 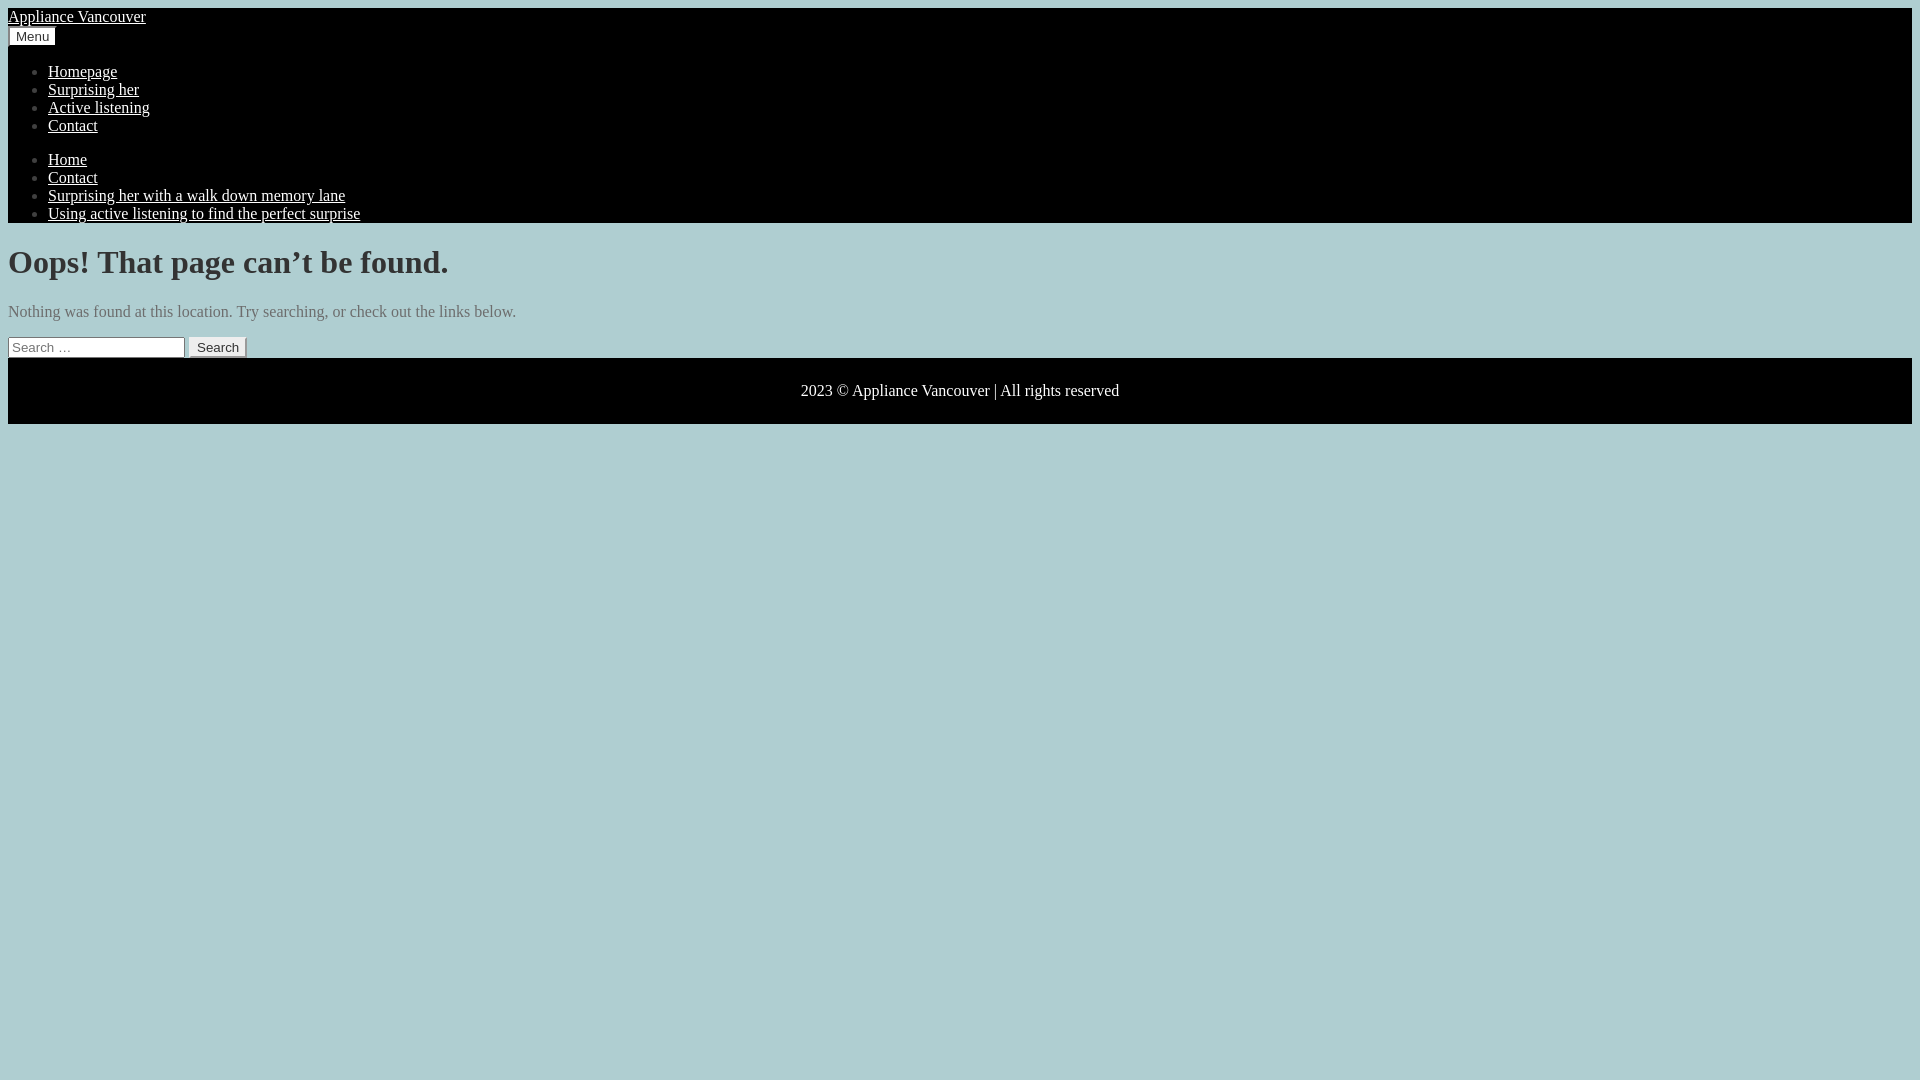 What do you see at coordinates (32, 36) in the screenshot?
I see `Menu` at bounding box center [32, 36].